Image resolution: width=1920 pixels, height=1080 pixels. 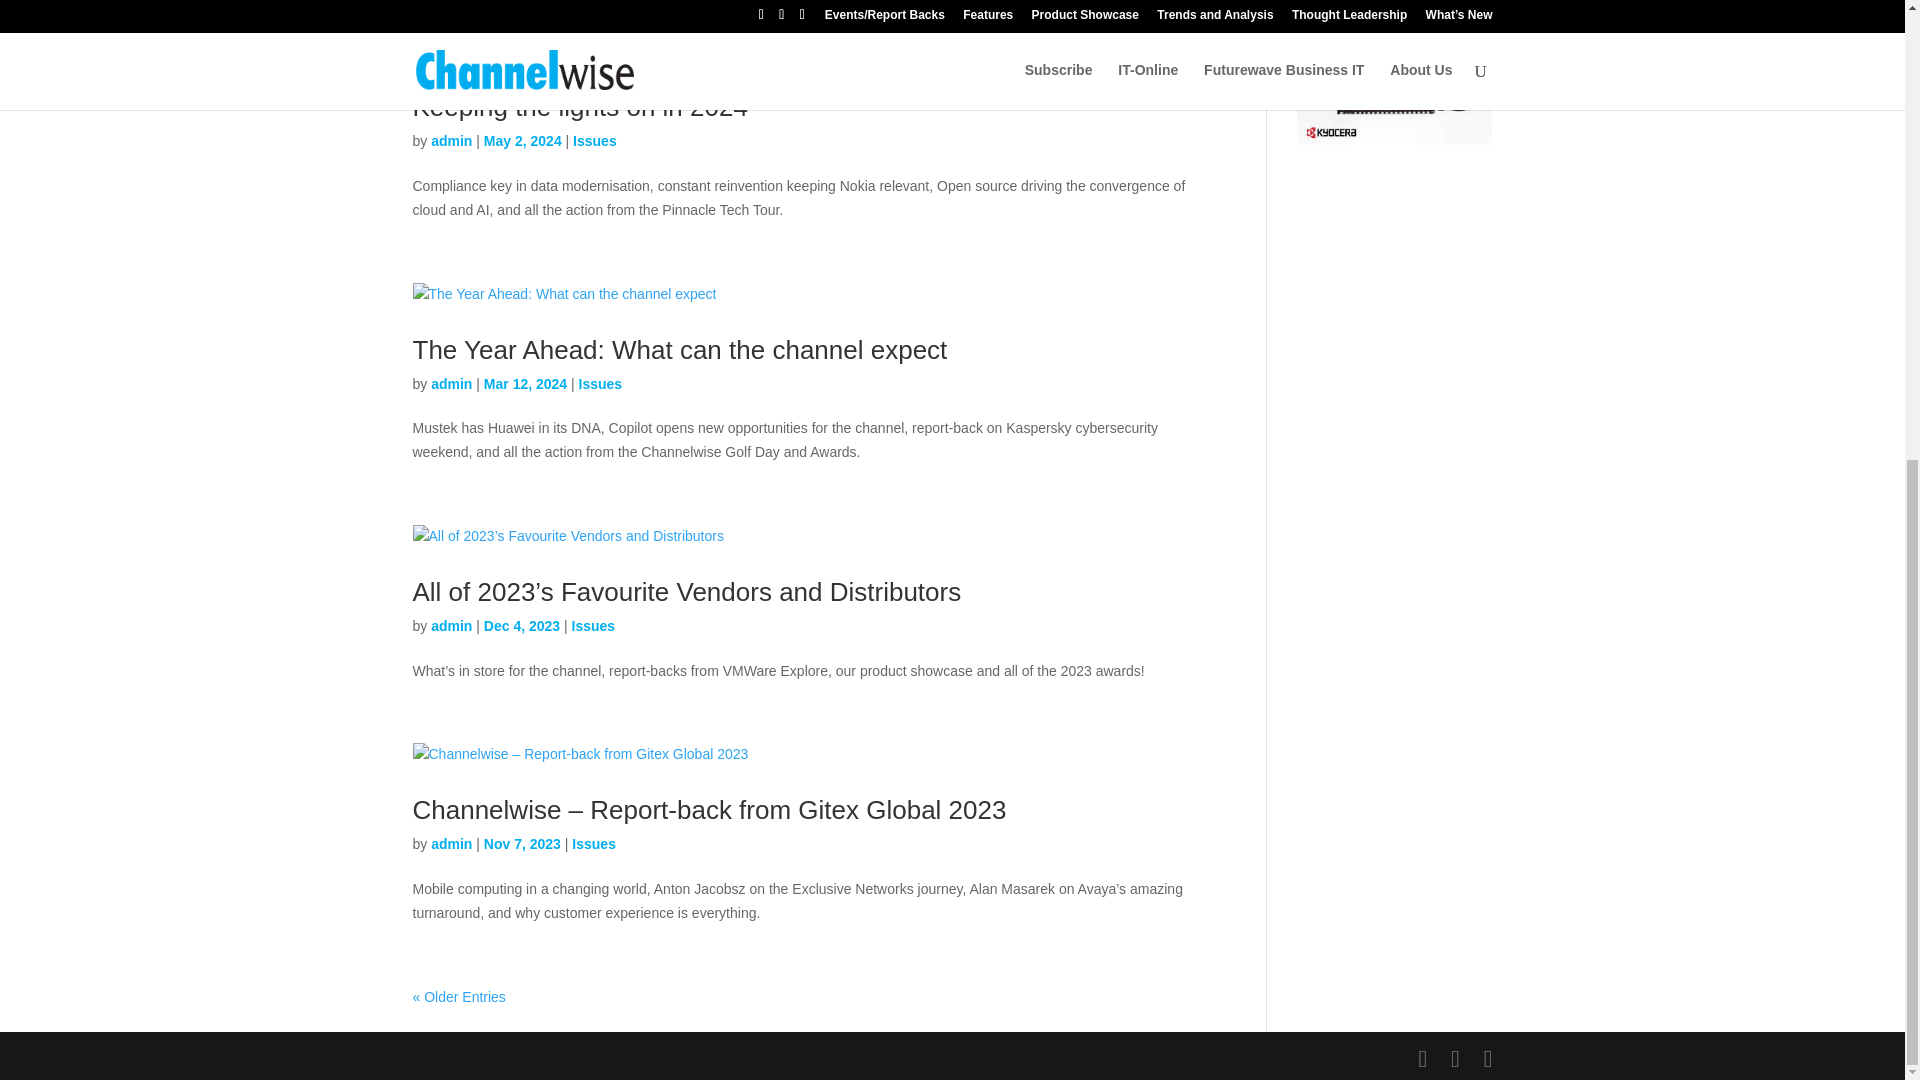 What do you see at coordinates (451, 140) in the screenshot?
I see `admin` at bounding box center [451, 140].